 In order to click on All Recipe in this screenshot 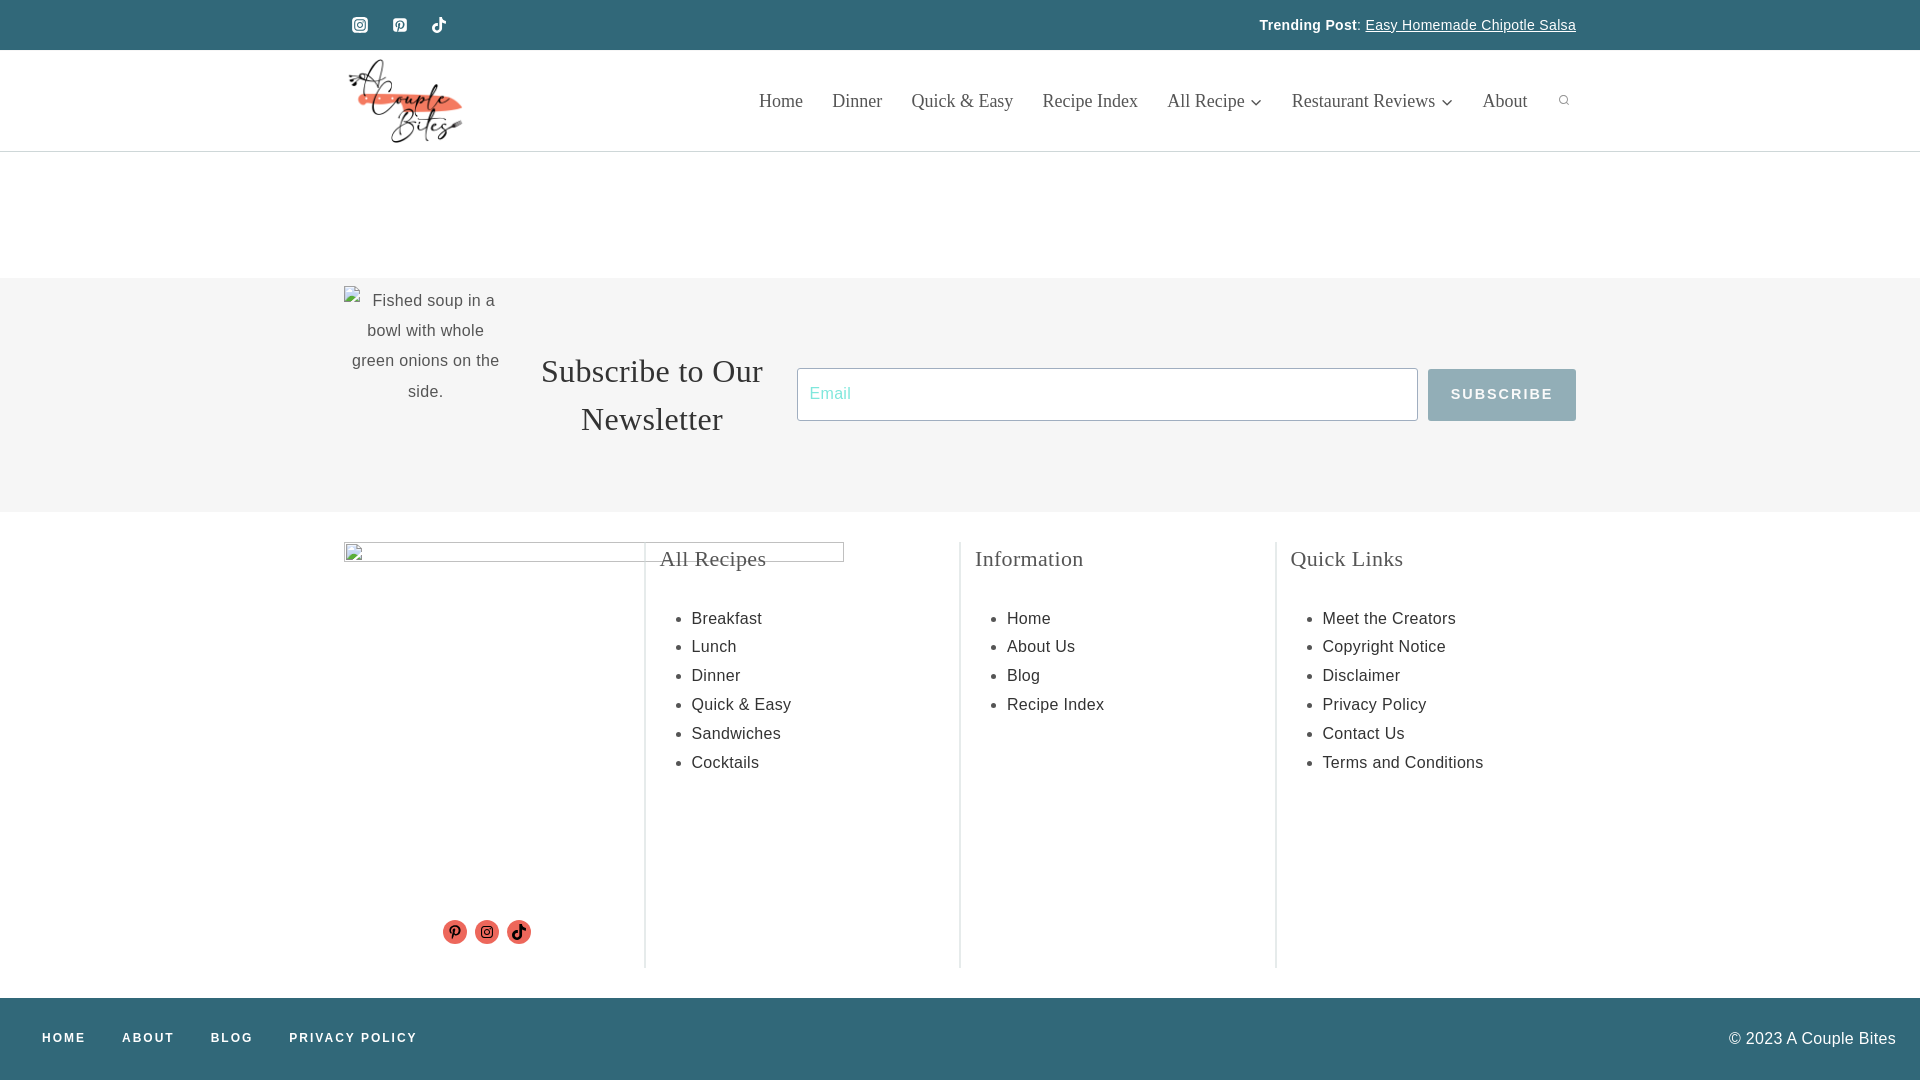, I will do `click(1216, 100)`.